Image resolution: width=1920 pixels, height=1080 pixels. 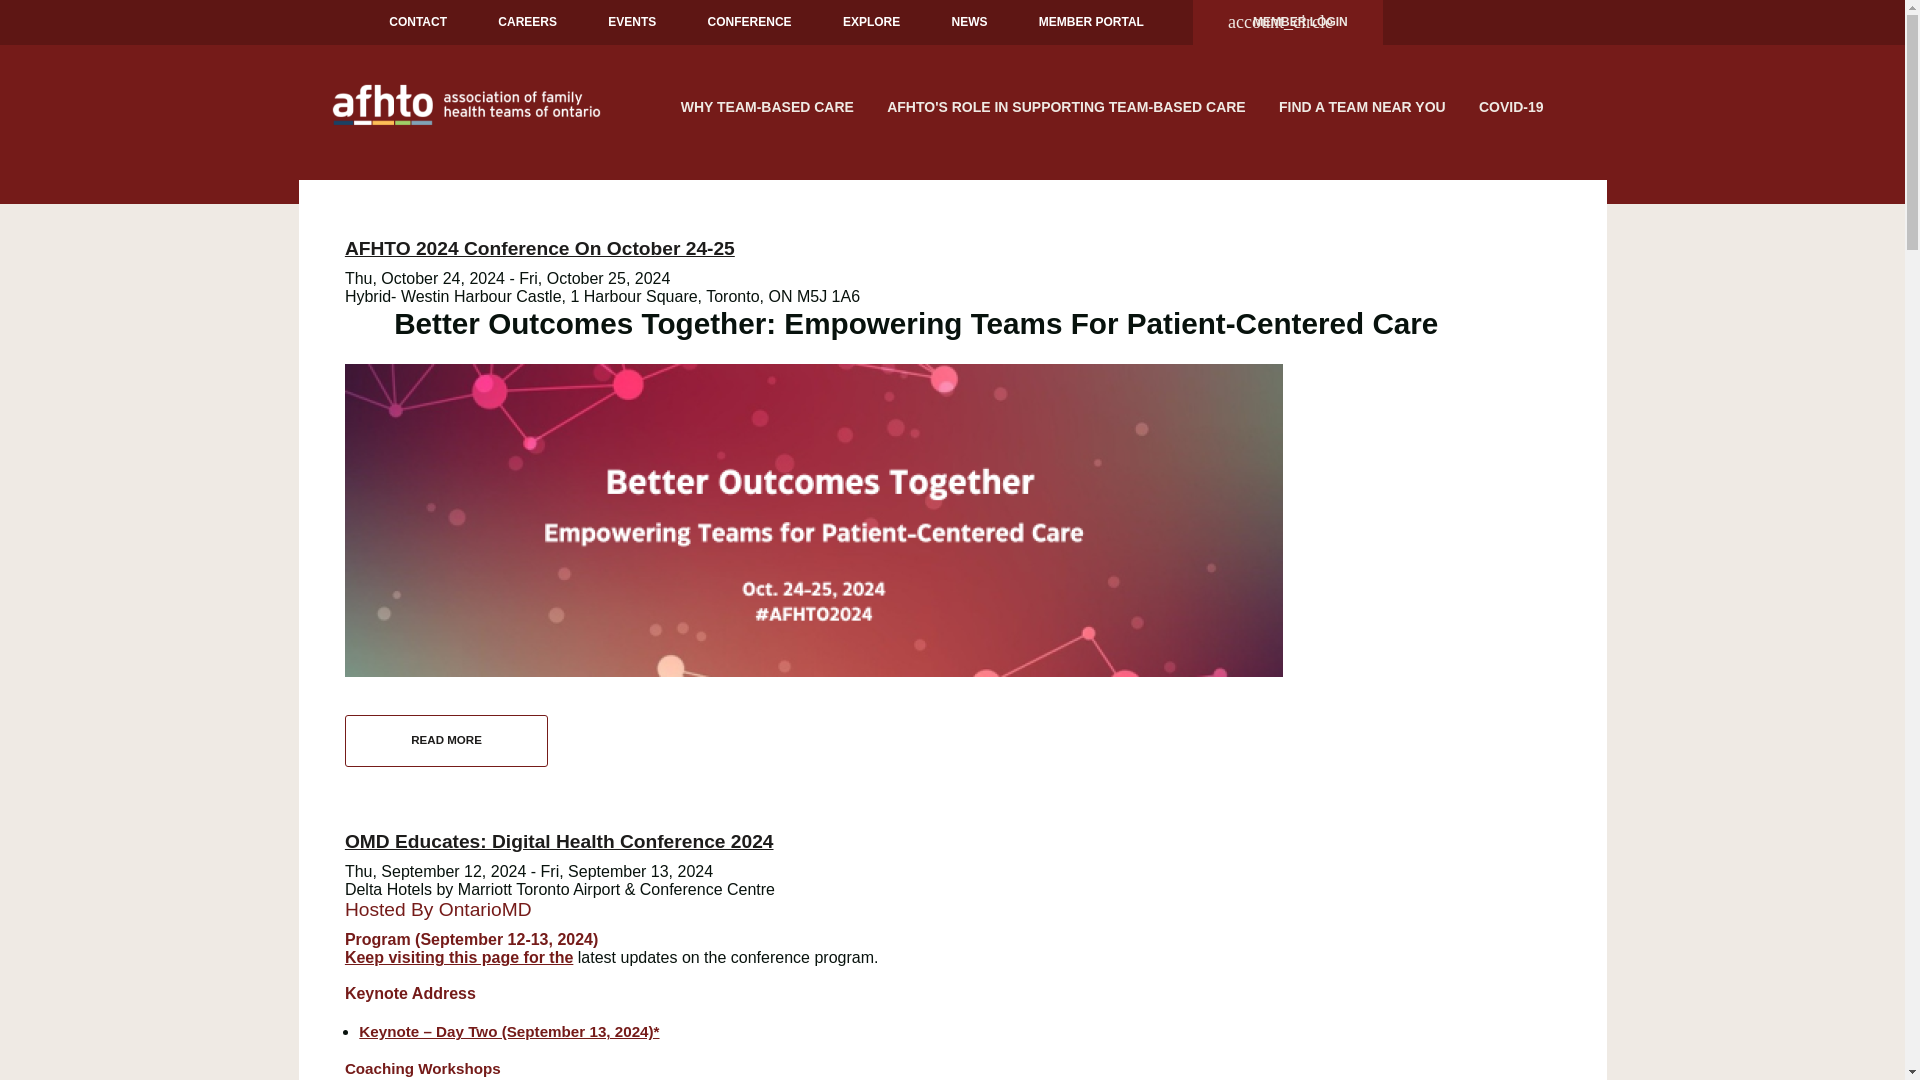 I want to click on FIND A TEAM NEAR YOU, so click(x=1361, y=106).